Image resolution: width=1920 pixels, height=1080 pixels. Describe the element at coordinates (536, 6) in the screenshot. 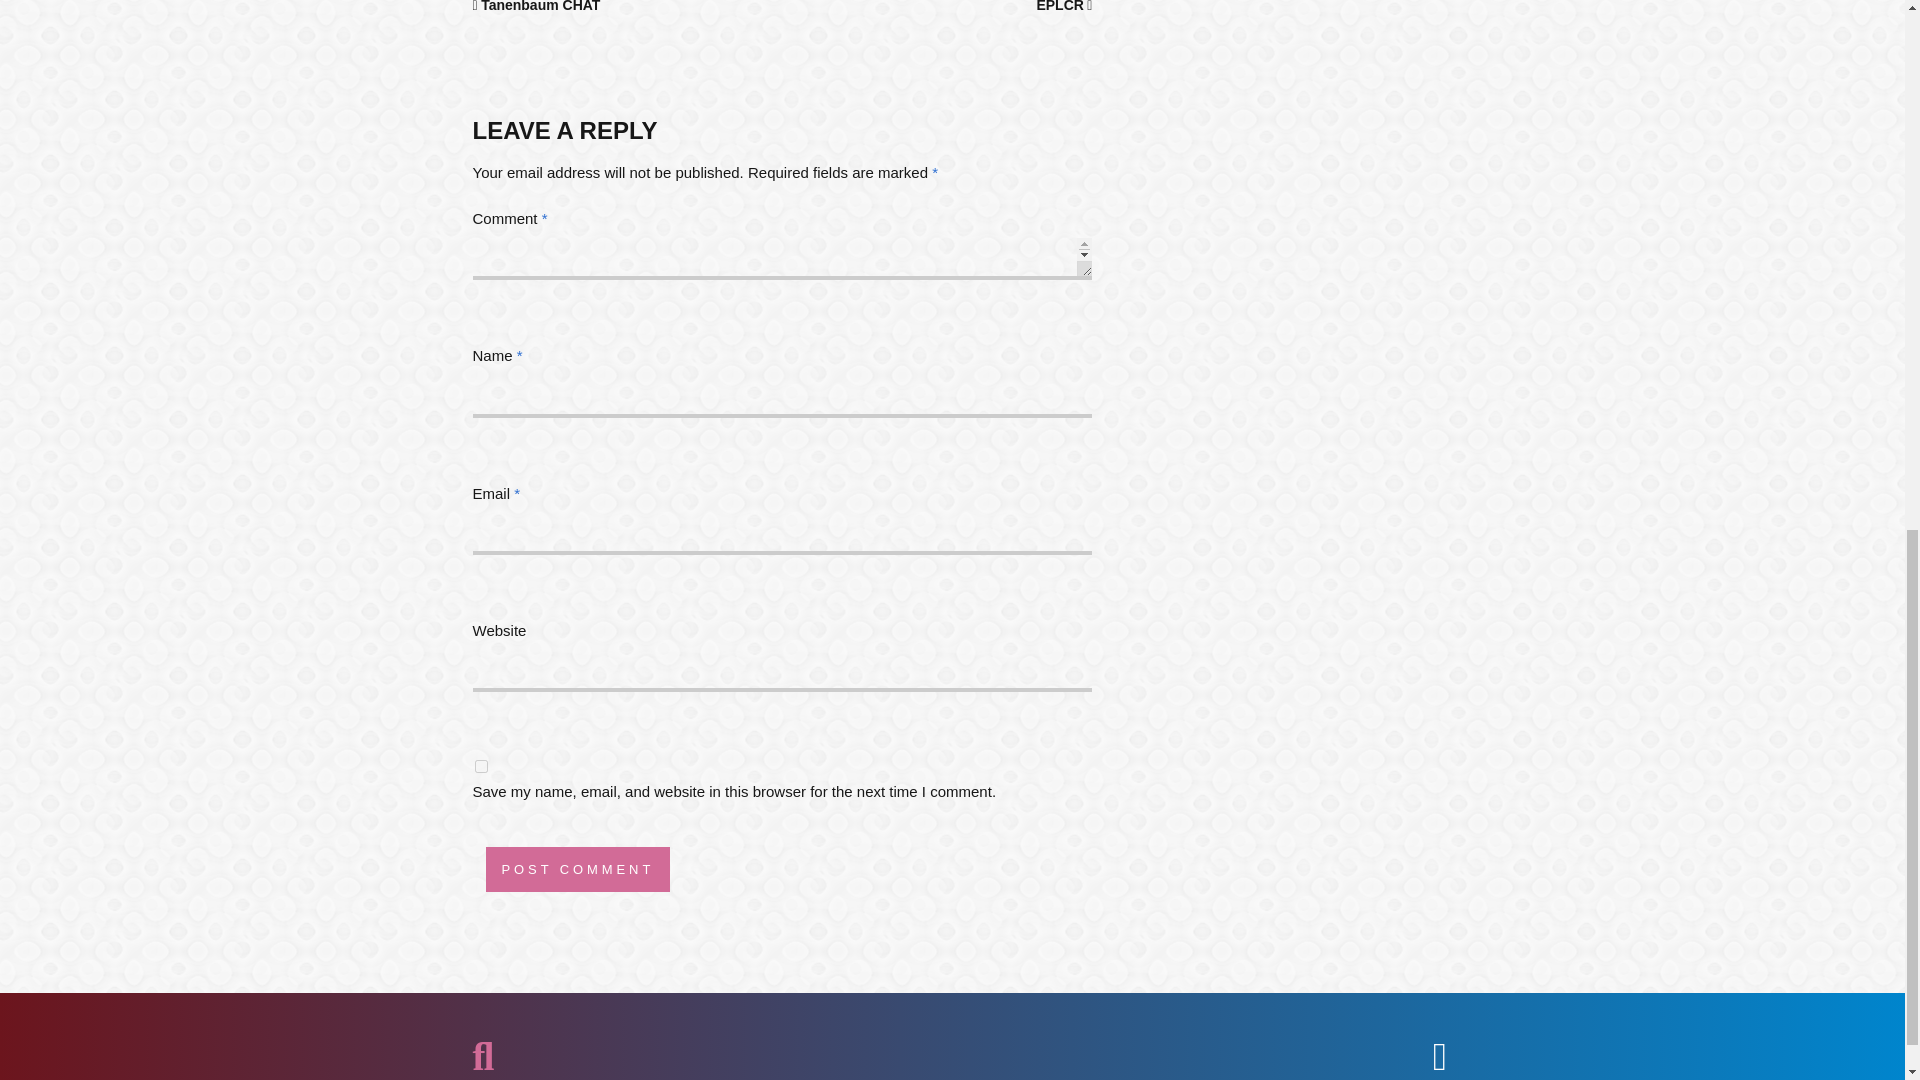

I see `Tanenbaum CHAT` at that location.